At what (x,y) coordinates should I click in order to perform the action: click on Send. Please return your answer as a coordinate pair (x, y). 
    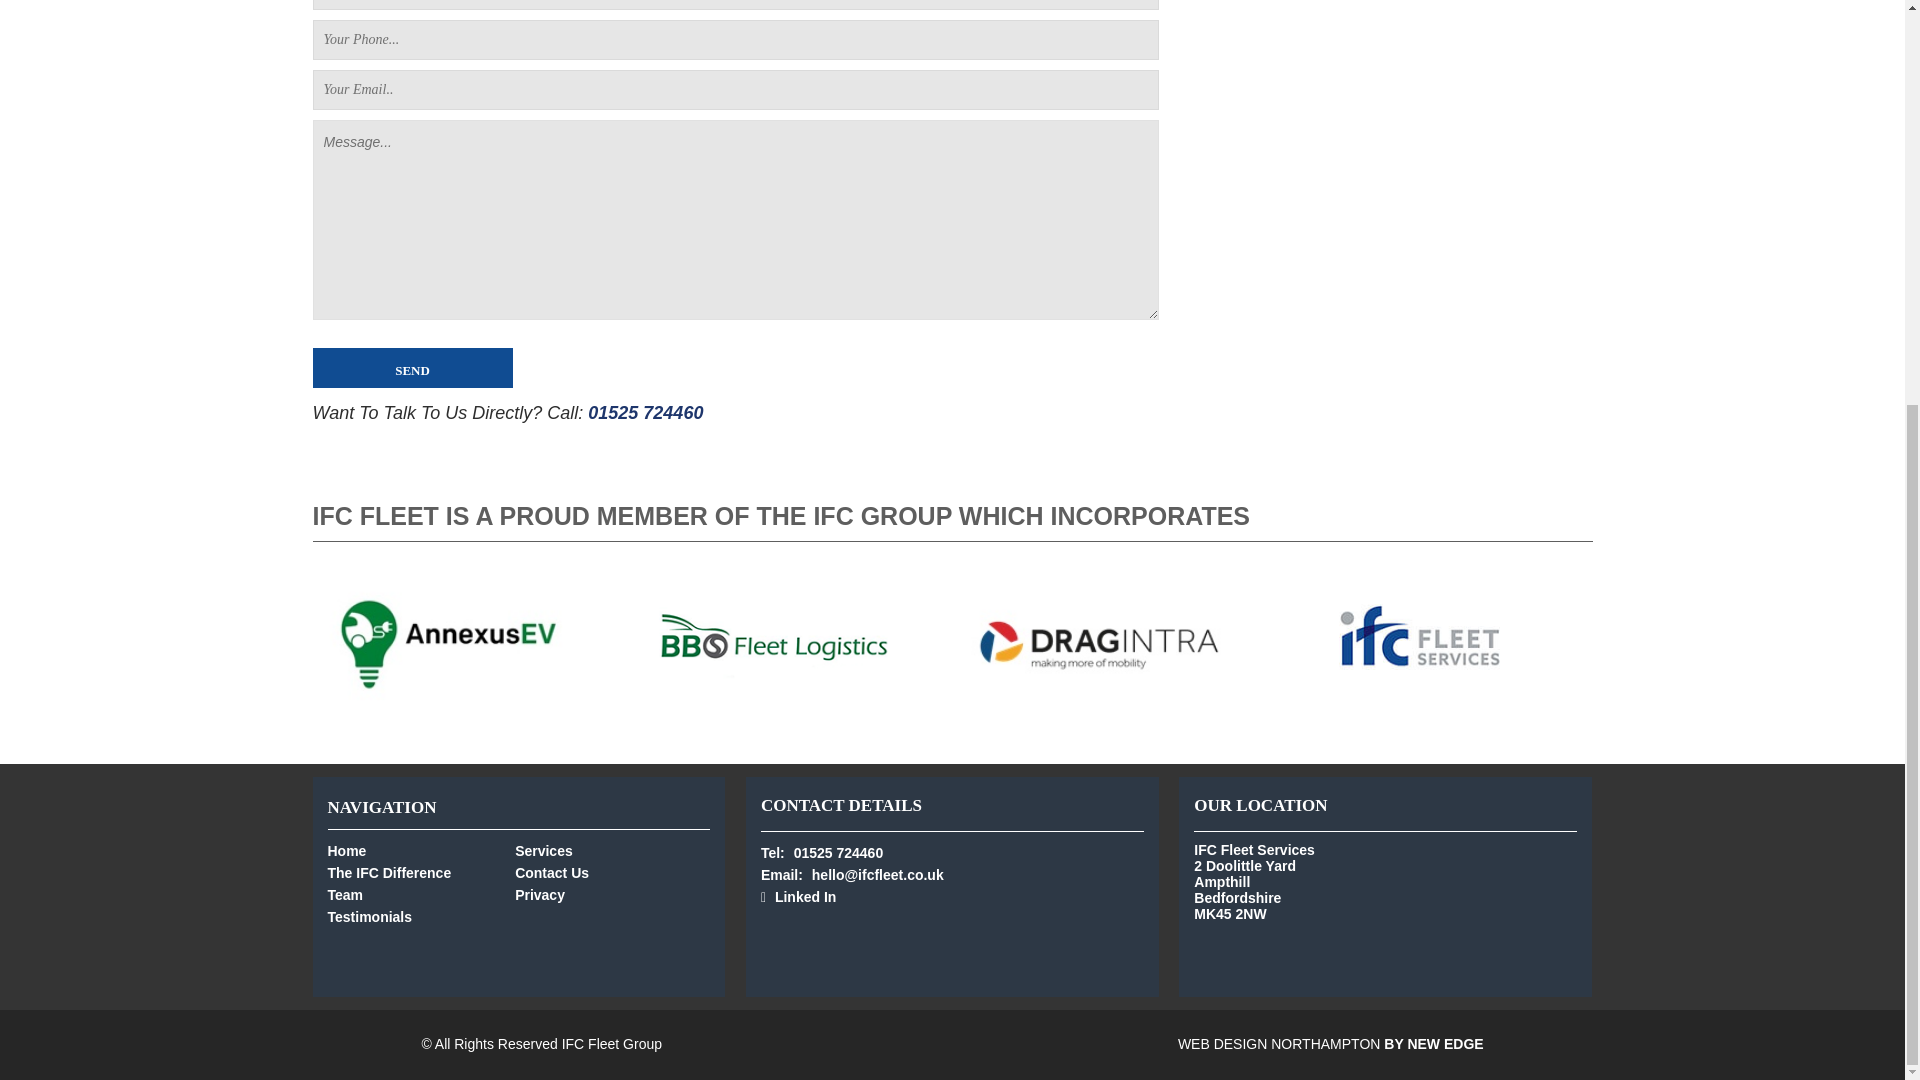
    Looking at the image, I should click on (412, 367).